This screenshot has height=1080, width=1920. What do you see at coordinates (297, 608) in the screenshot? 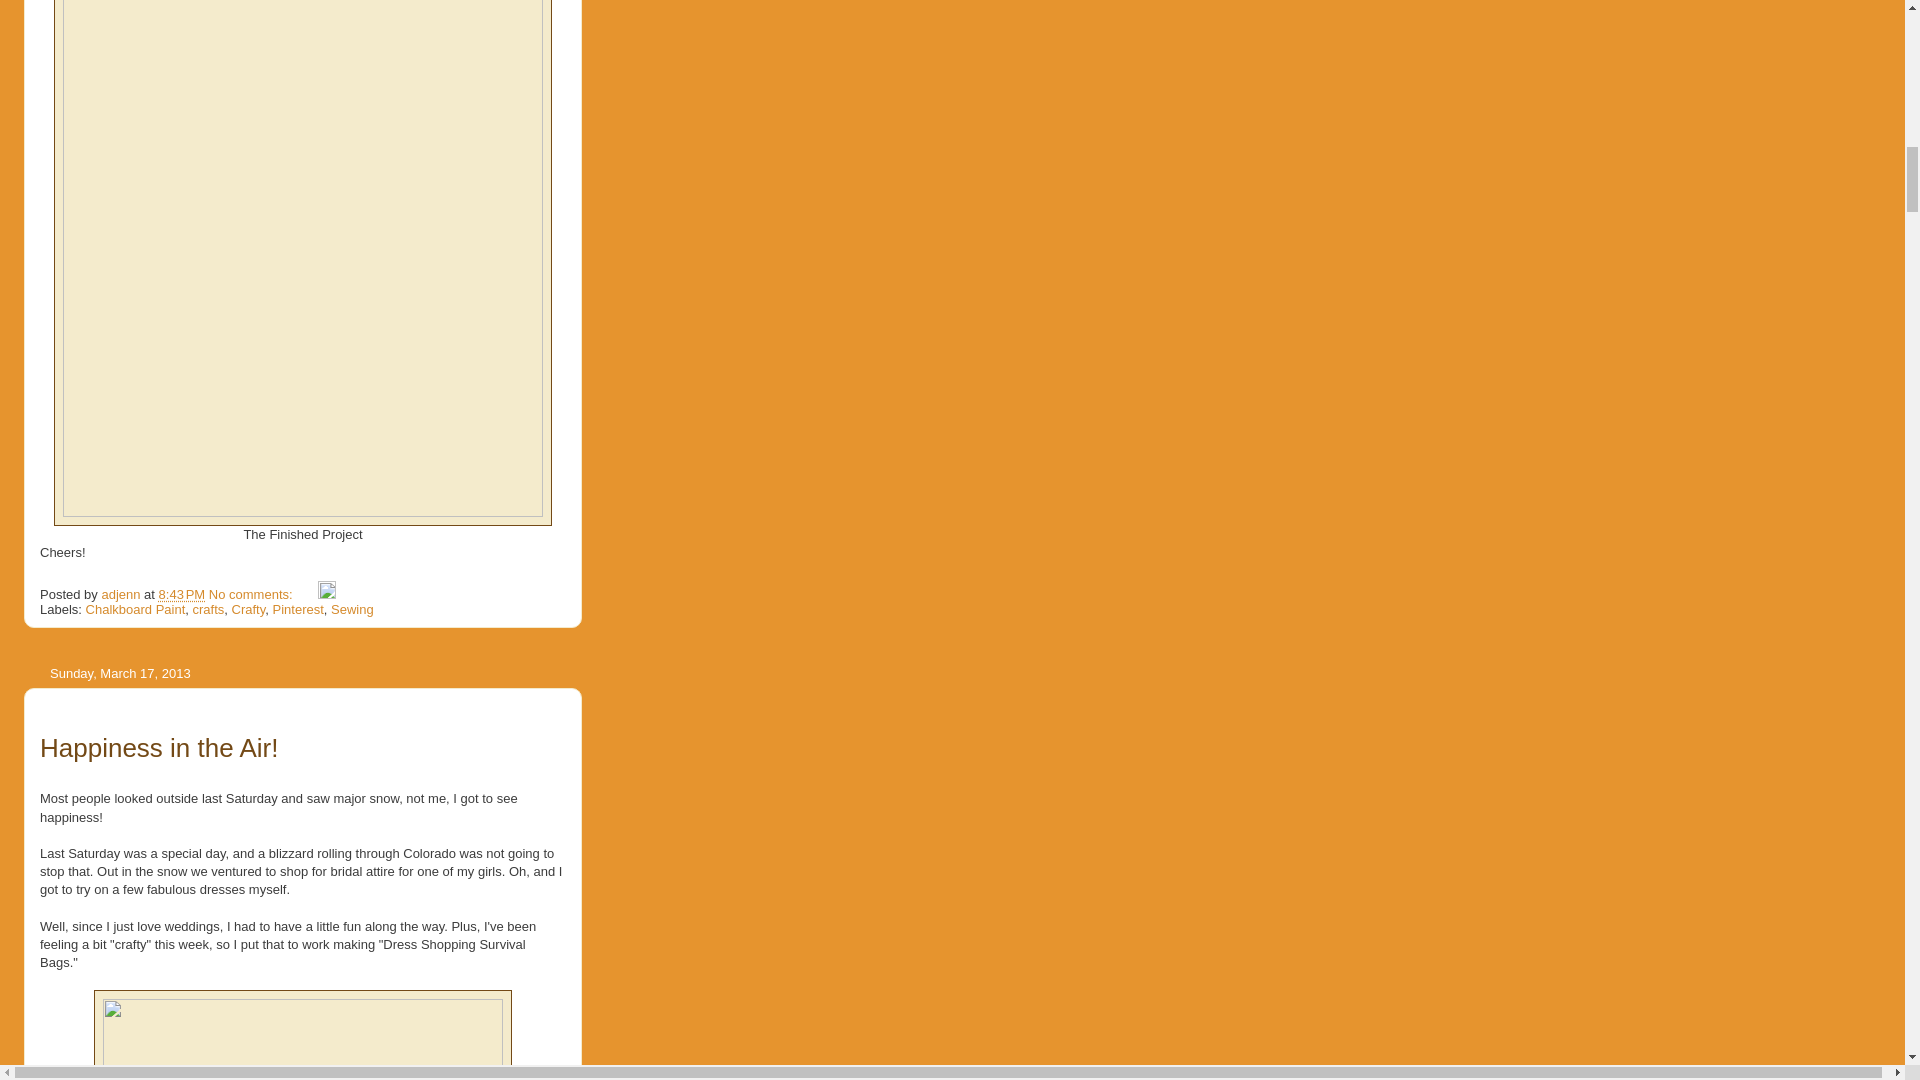
I see `Pinterest` at bounding box center [297, 608].